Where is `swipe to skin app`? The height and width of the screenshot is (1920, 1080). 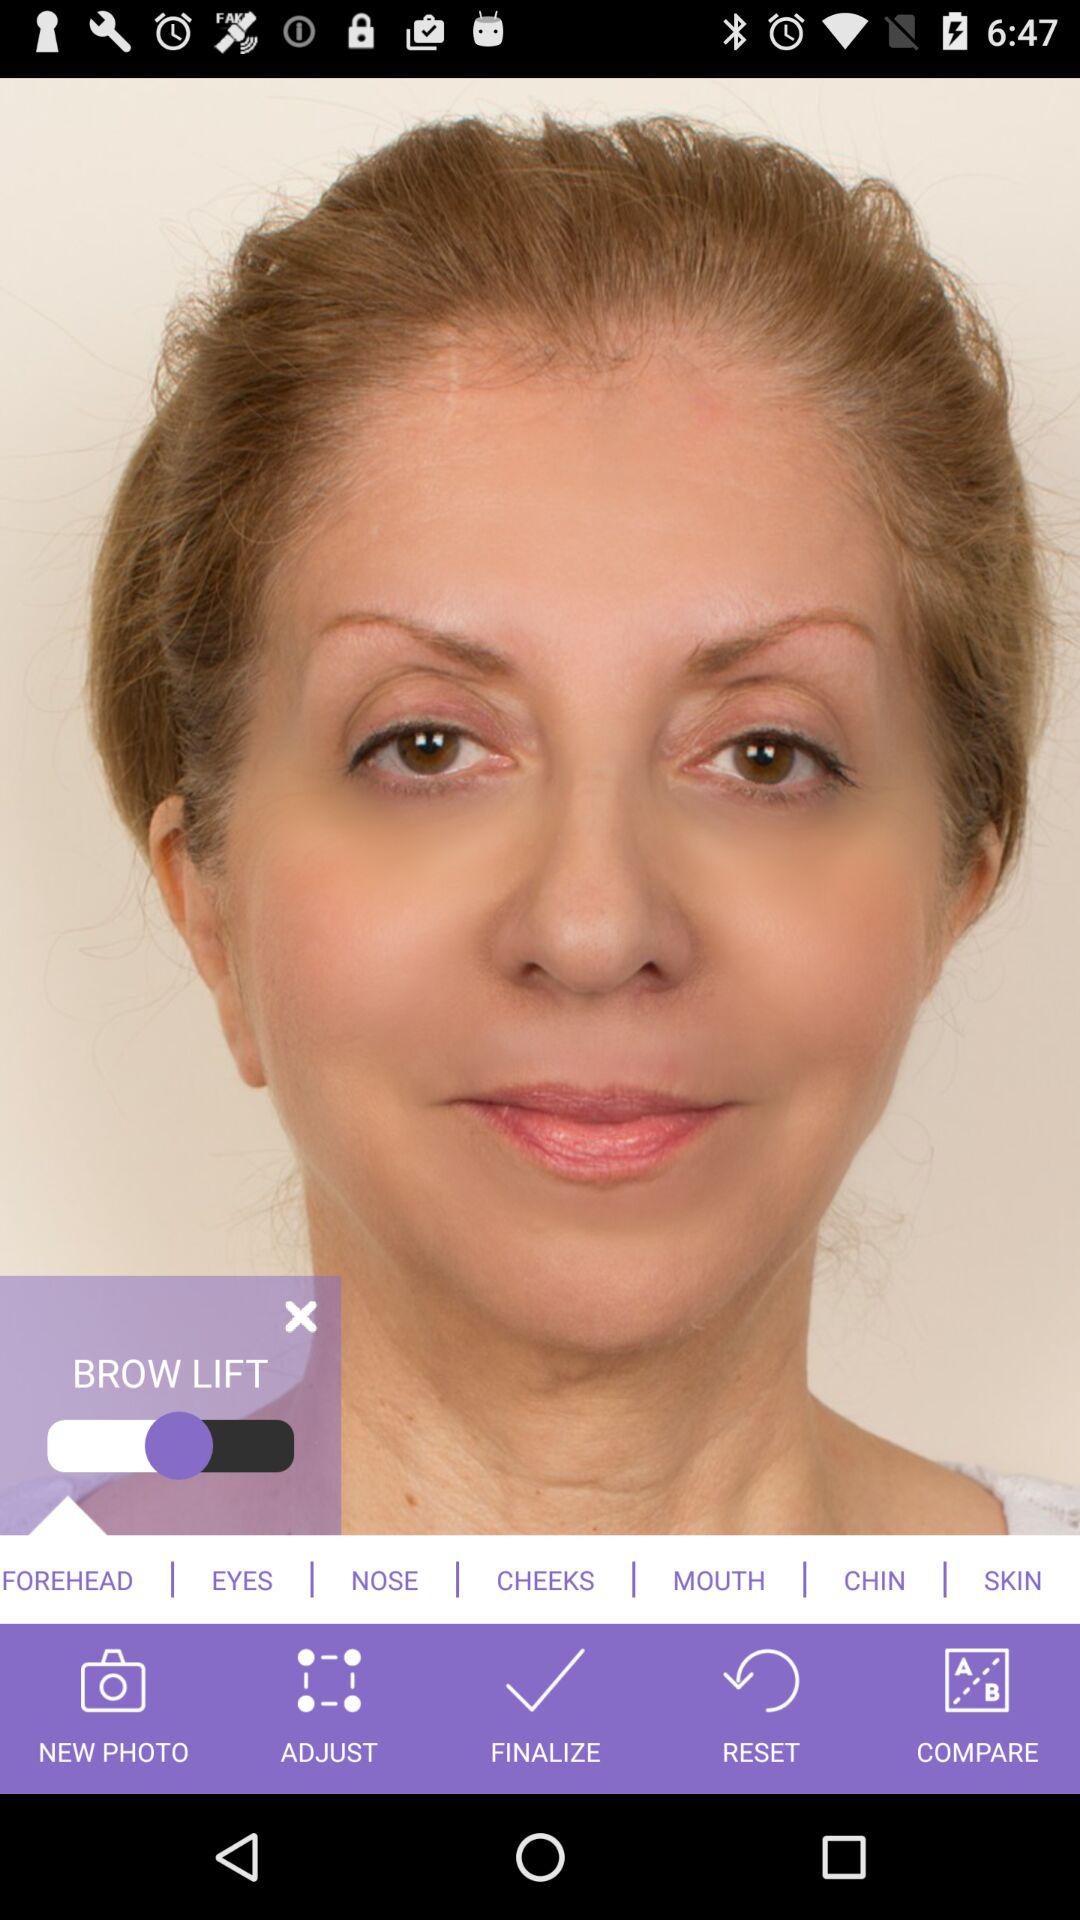 swipe to skin app is located at coordinates (1013, 1579).